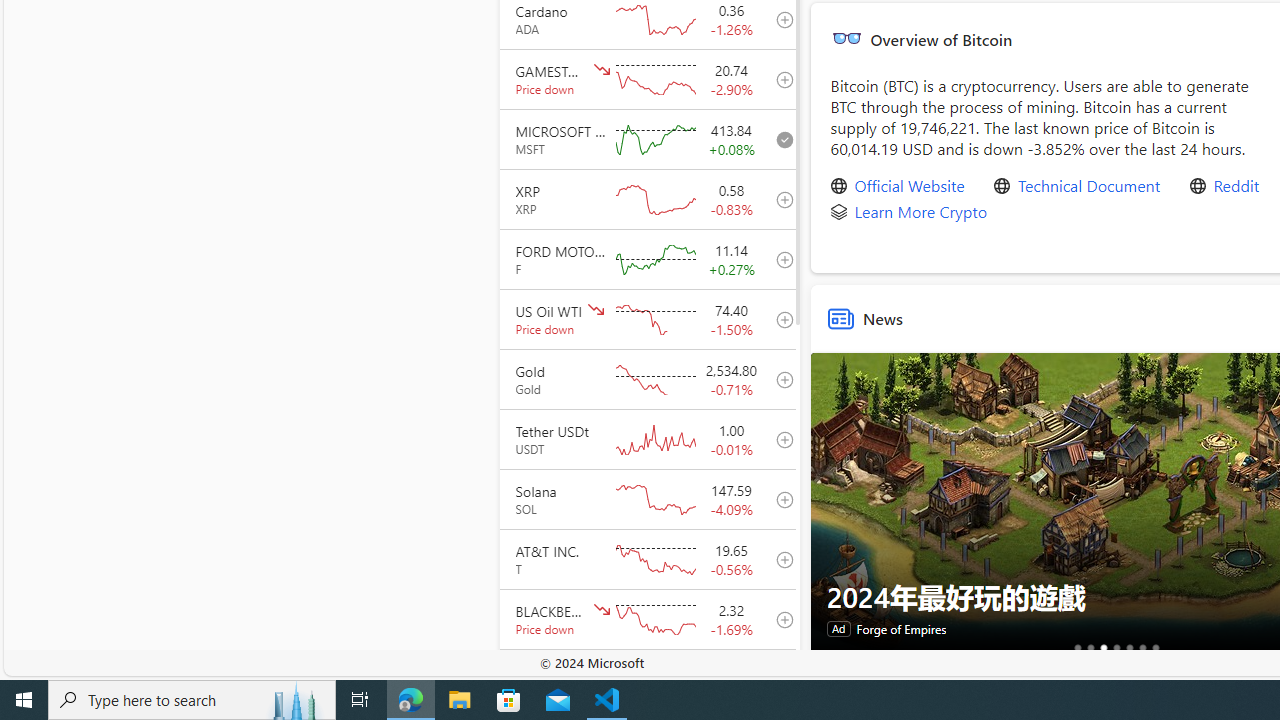 This screenshot has height=720, width=1280. What do you see at coordinates (779, 678) in the screenshot?
I see `add to your watchlist` at bounding box center [779, 678].